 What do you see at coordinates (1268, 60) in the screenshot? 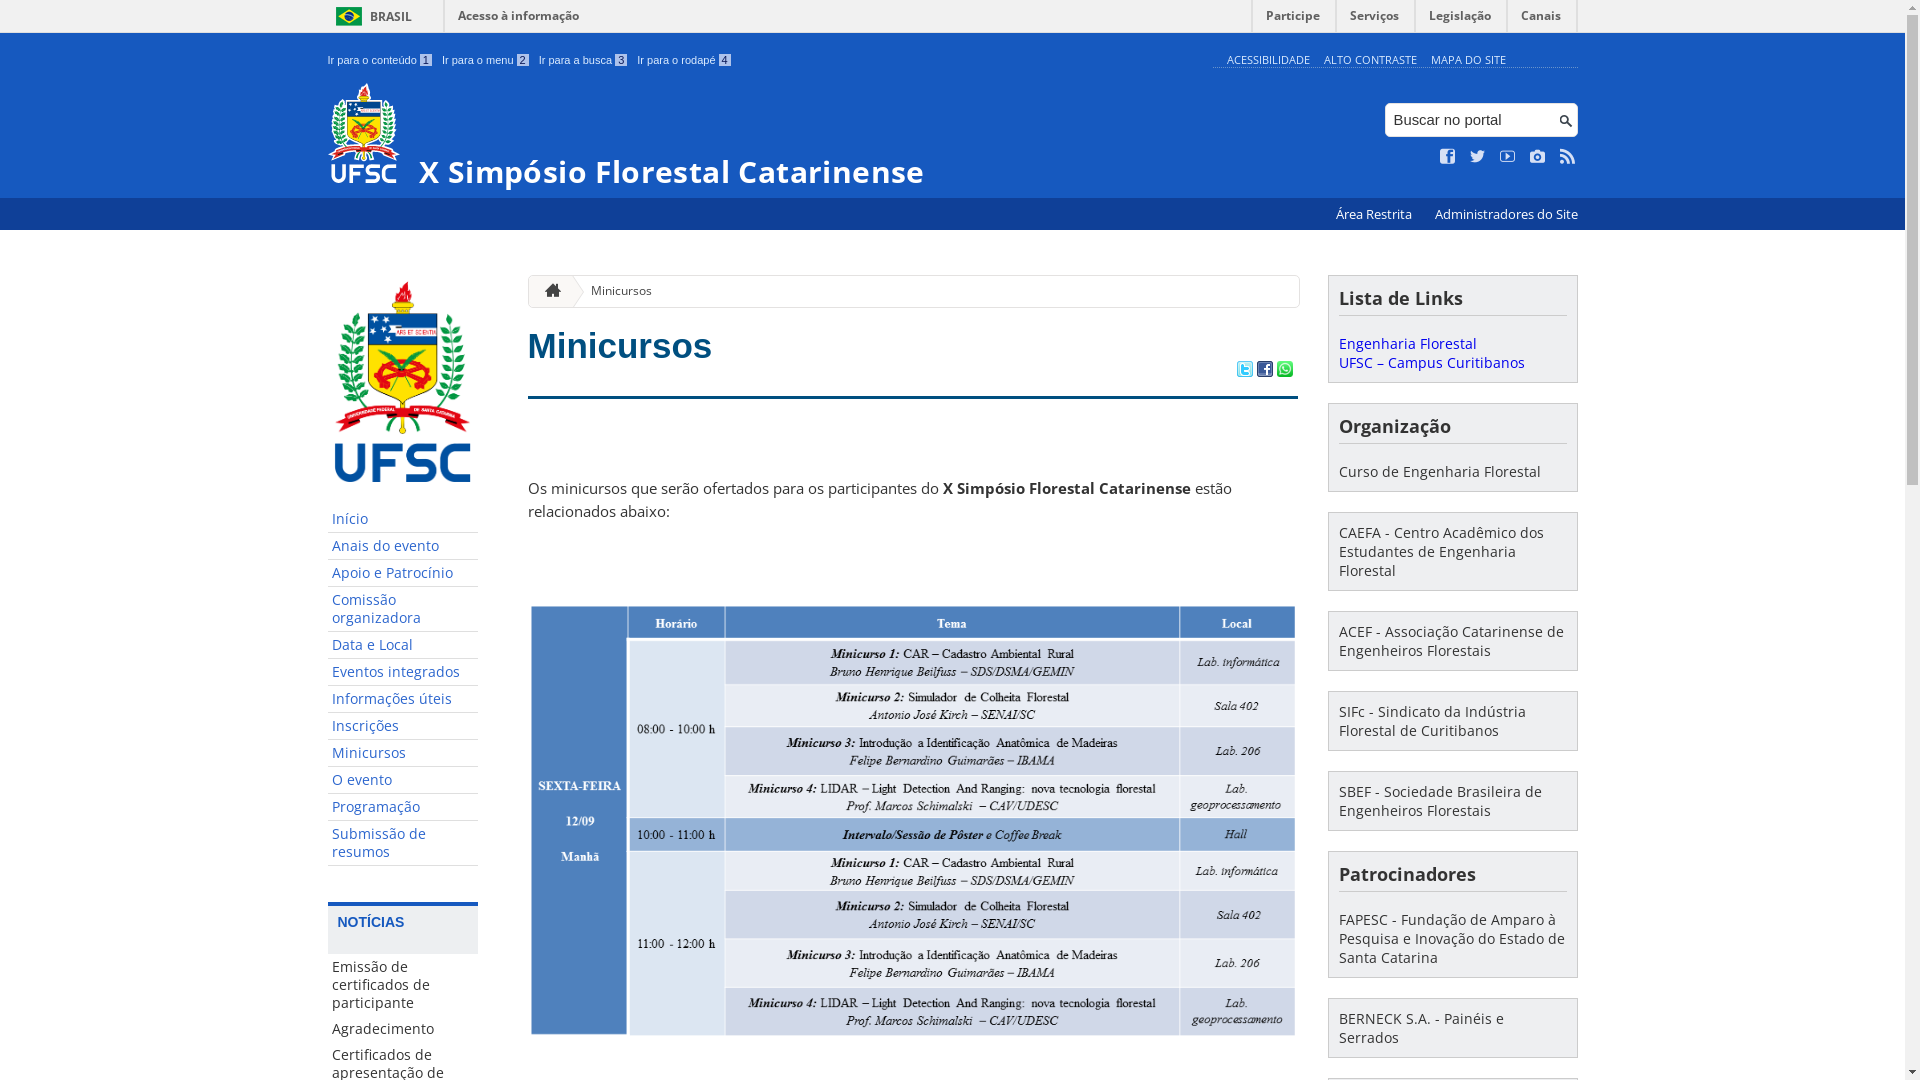
I see `ACESSIBILIDADE` at bounding box center [1268, 60].